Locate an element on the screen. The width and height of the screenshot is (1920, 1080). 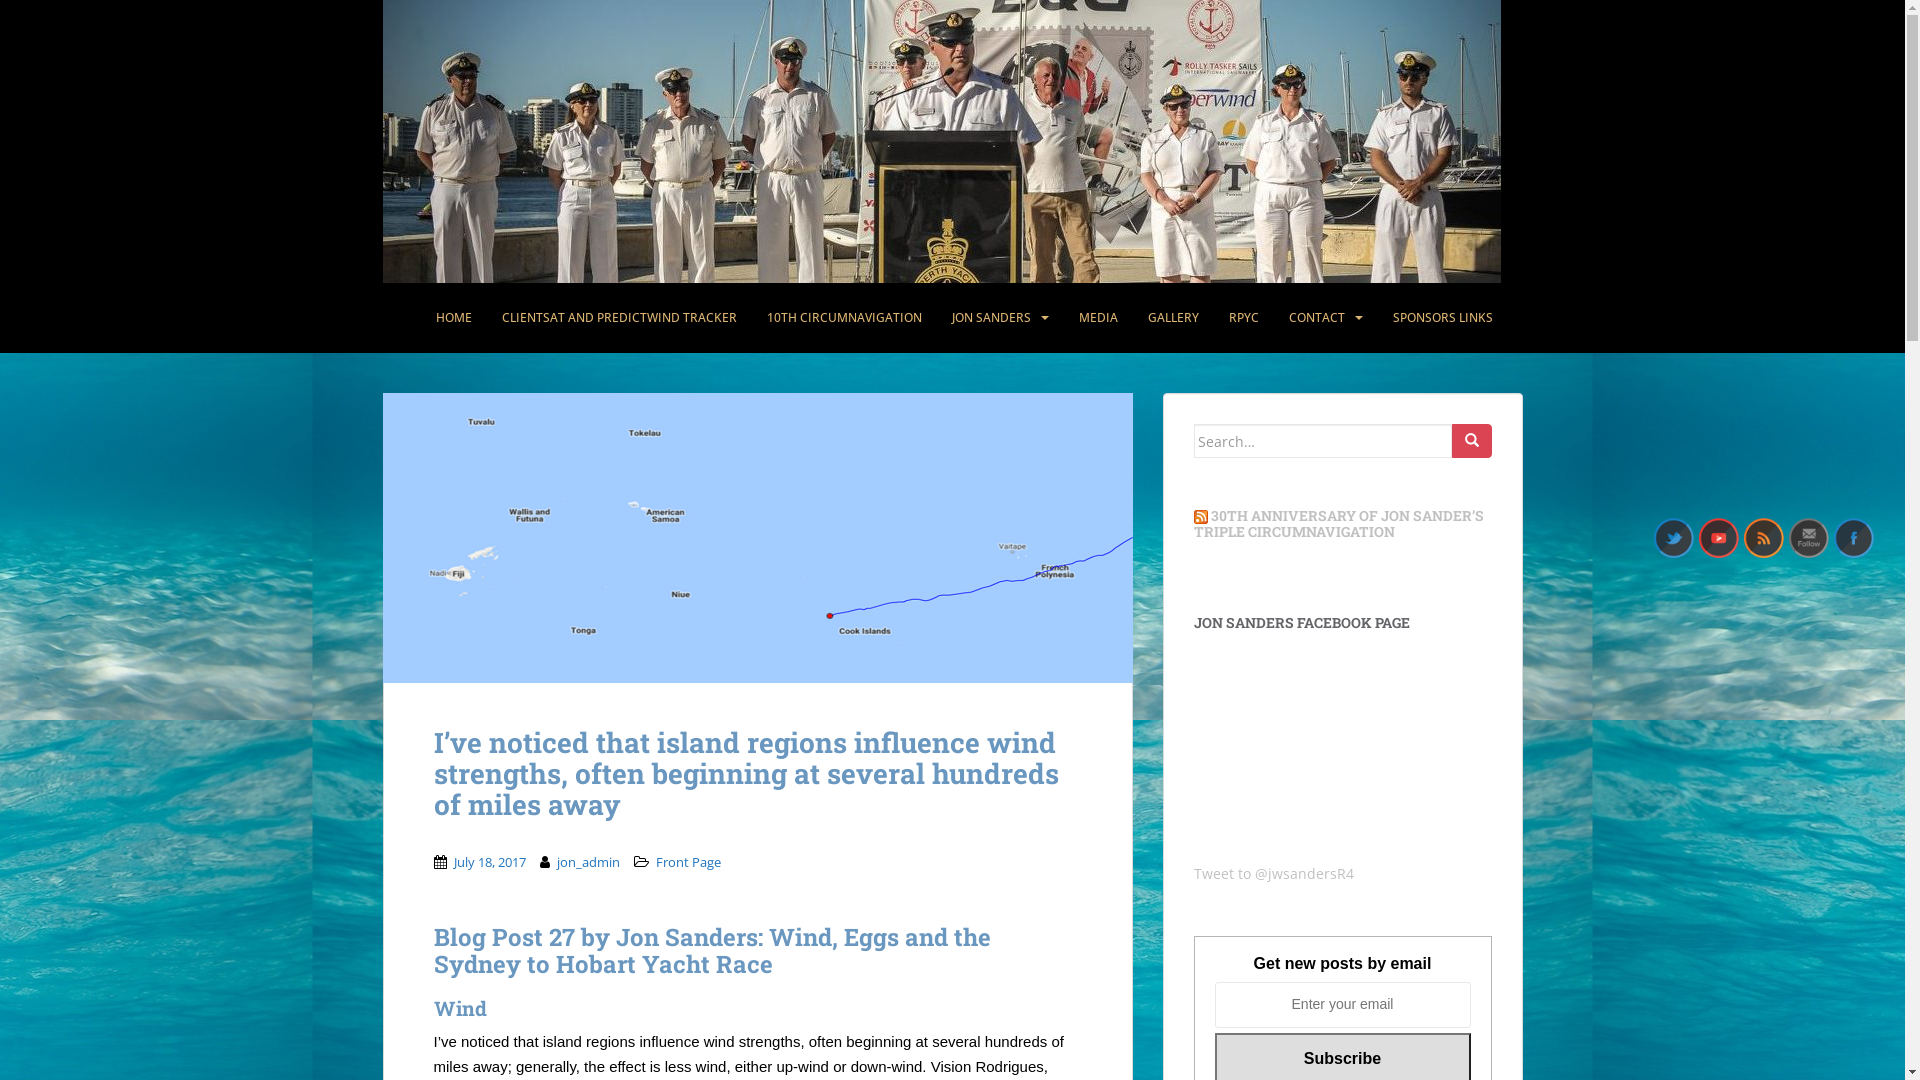
Follow by Email is located at coordinates (1809, 538).